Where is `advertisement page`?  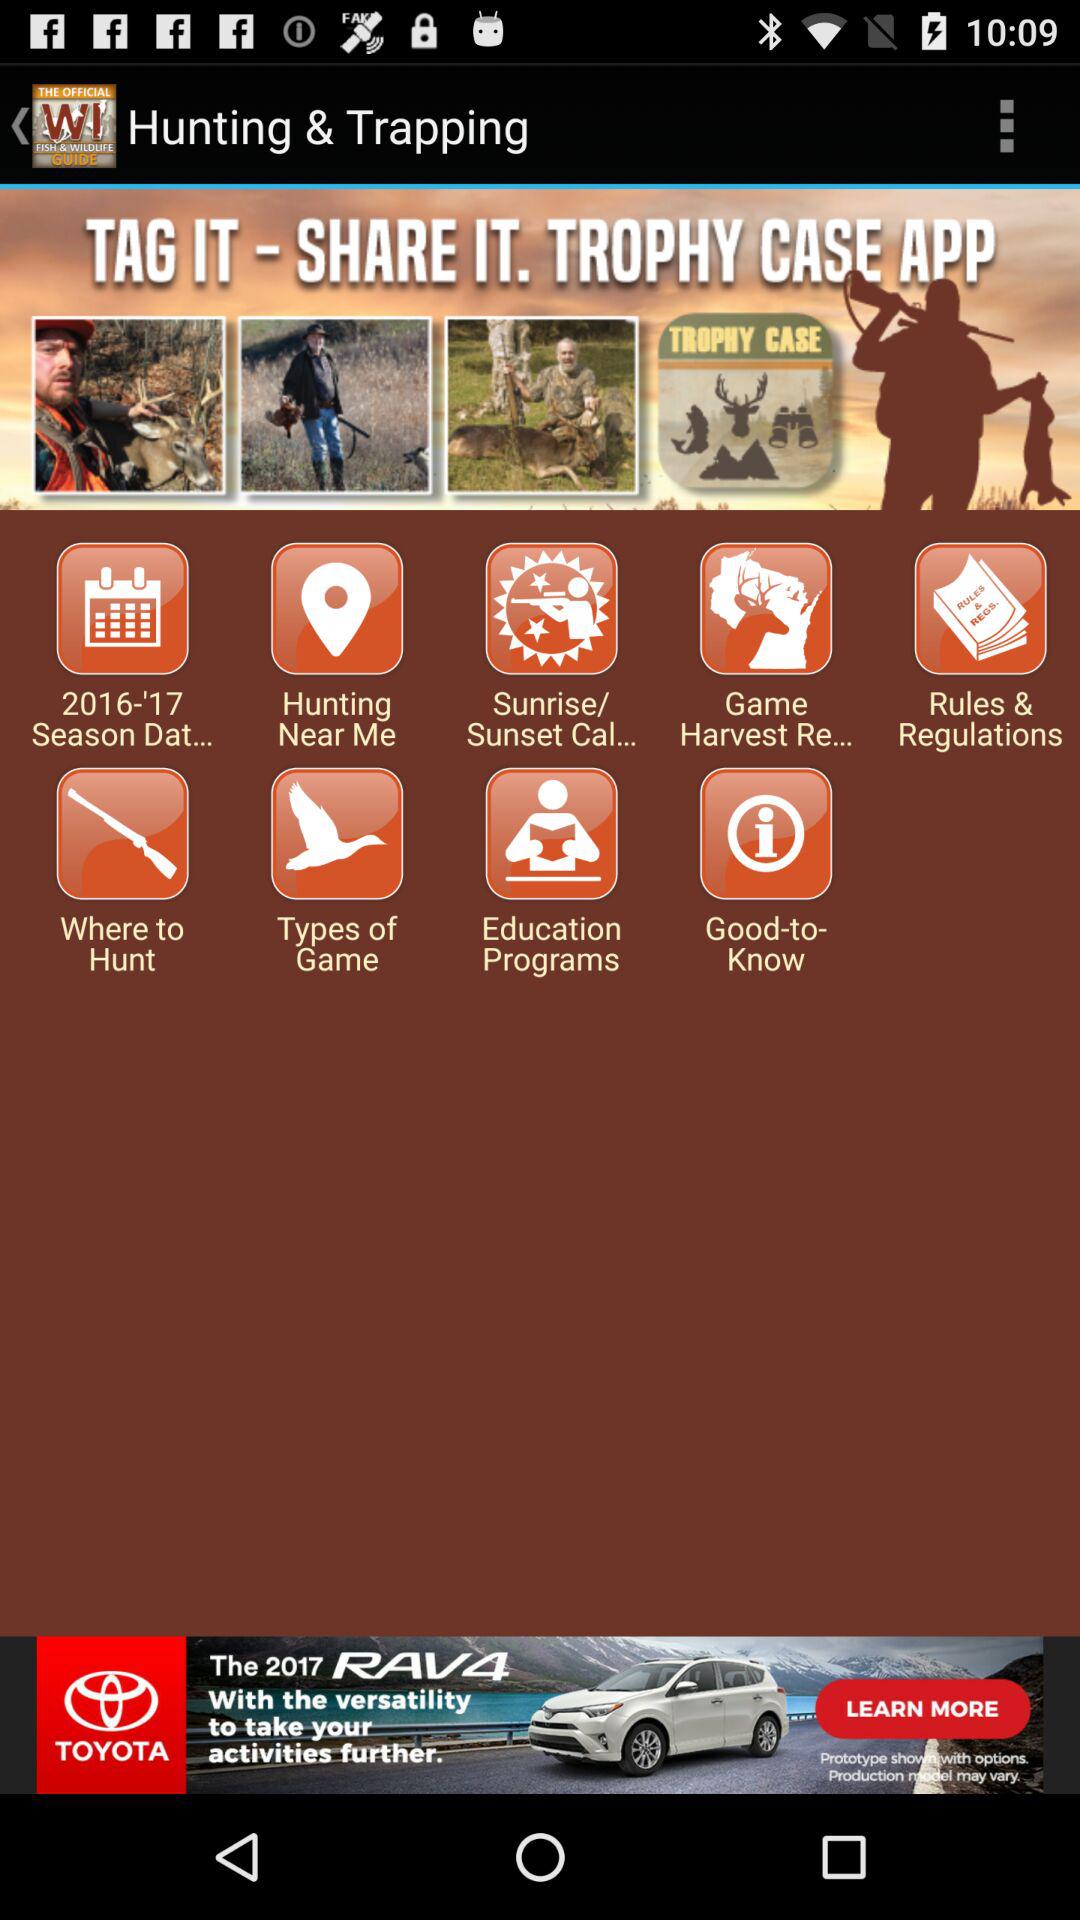 advertisement page is located at coordinates (540, 1715).